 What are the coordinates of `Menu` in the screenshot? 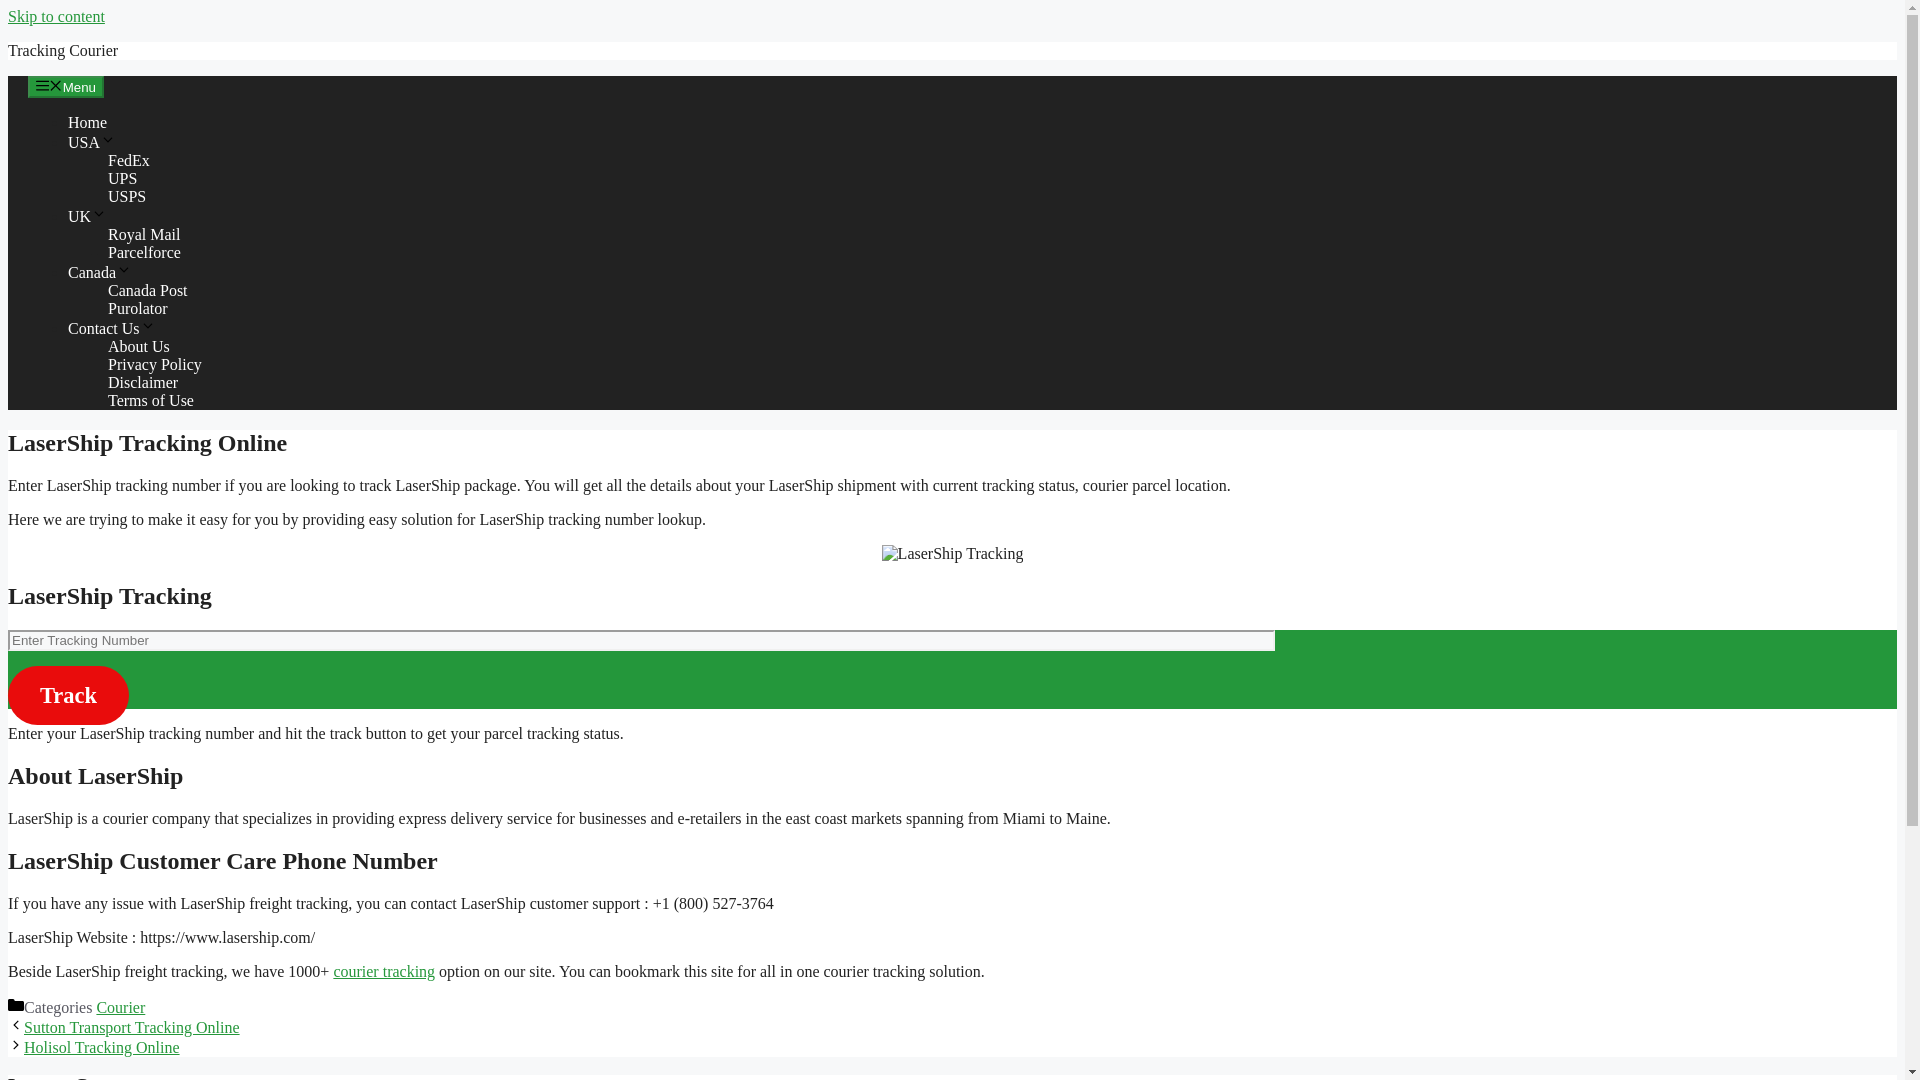 It's located at (66, 86).